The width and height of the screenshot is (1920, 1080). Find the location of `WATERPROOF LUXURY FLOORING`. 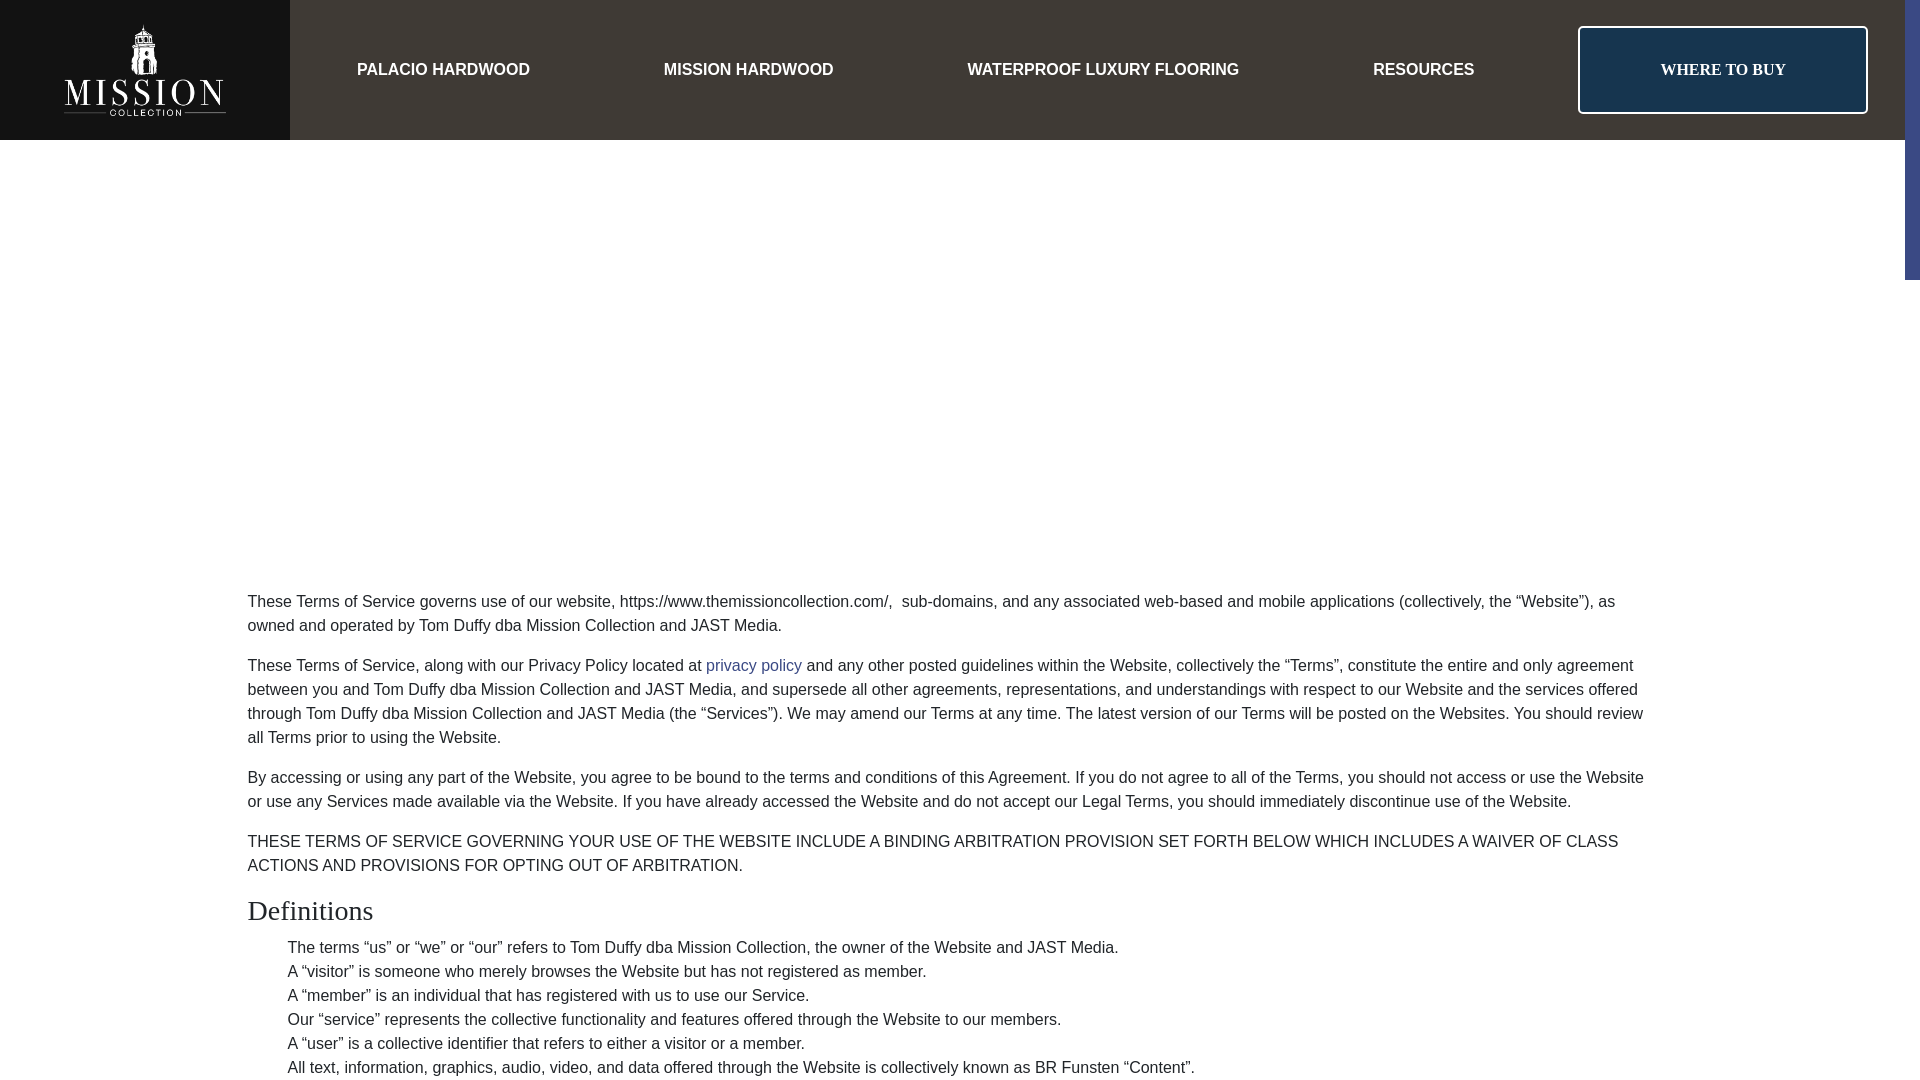

WATERPROOF LUXURY FLOORING is located at coordinates (1104, 70).